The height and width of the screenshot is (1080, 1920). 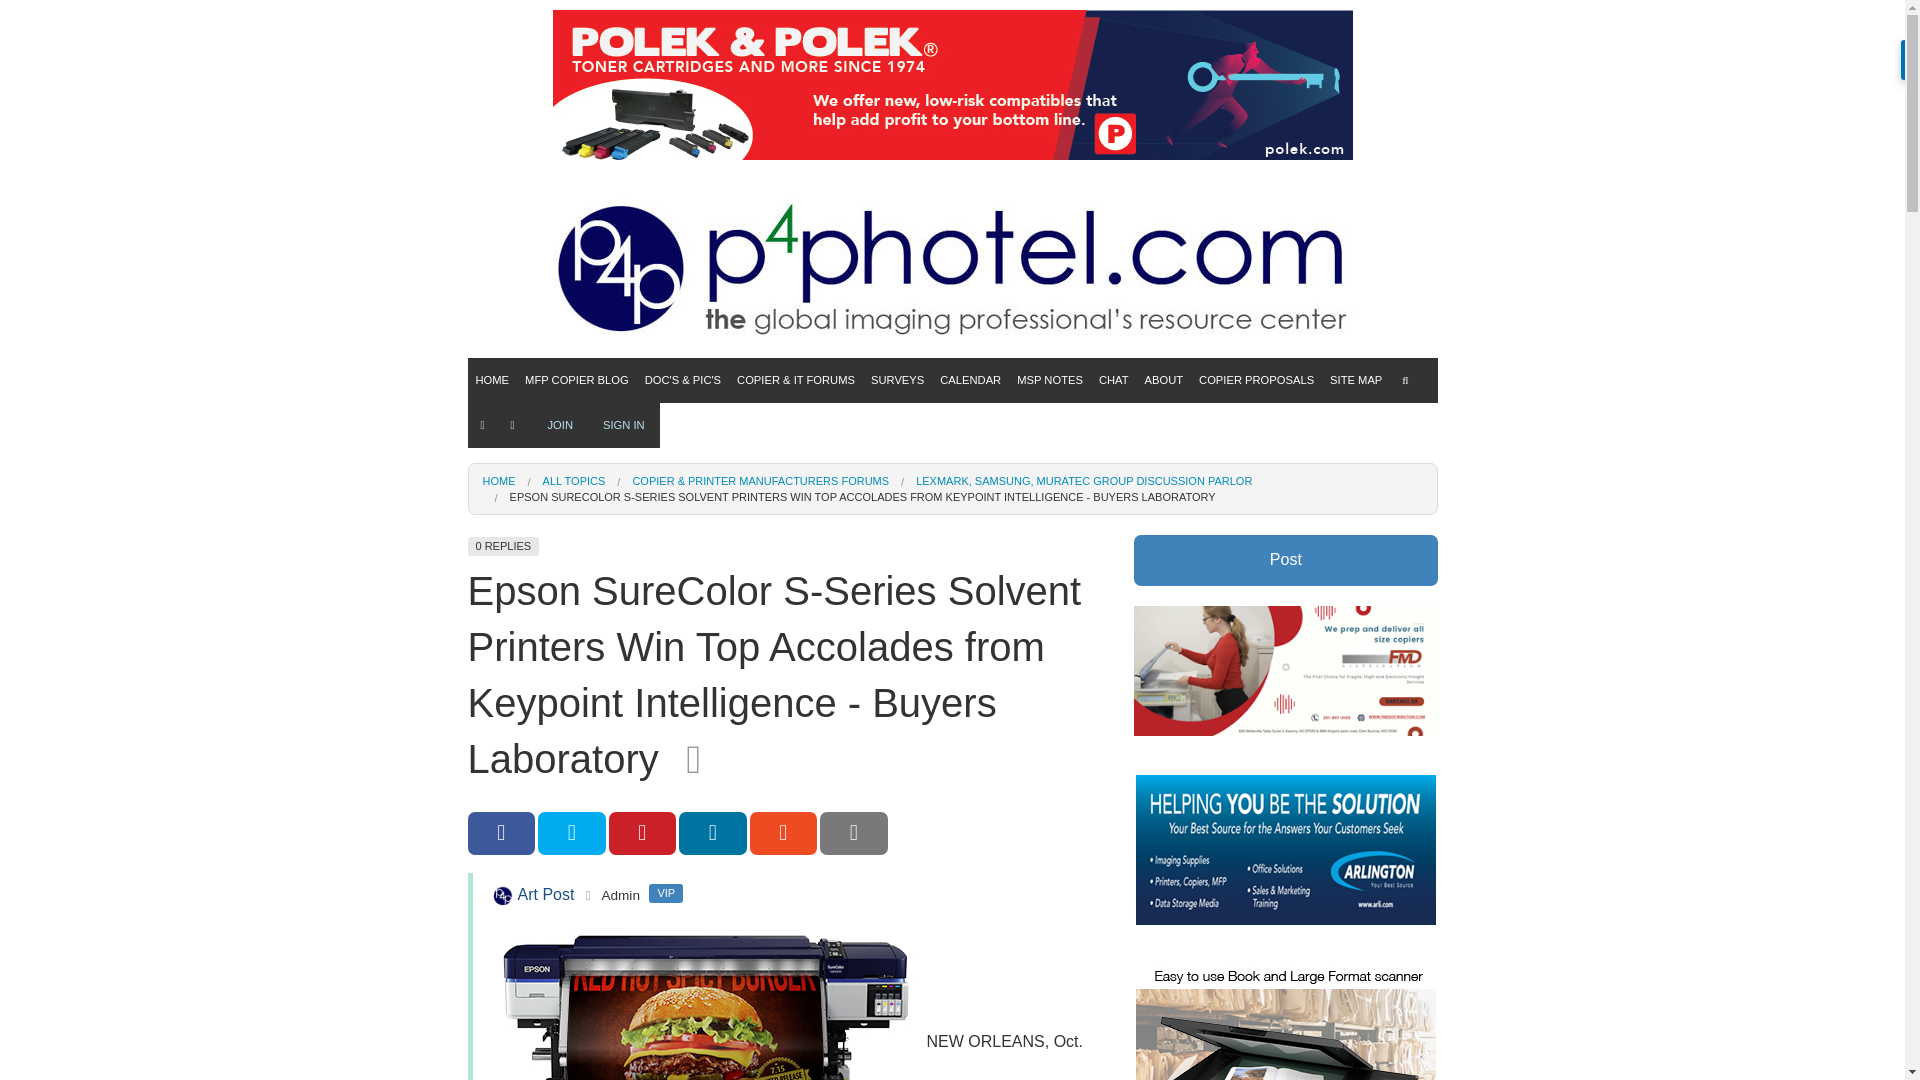 I want to click on VIDEOS, so click(x=683, y=522).